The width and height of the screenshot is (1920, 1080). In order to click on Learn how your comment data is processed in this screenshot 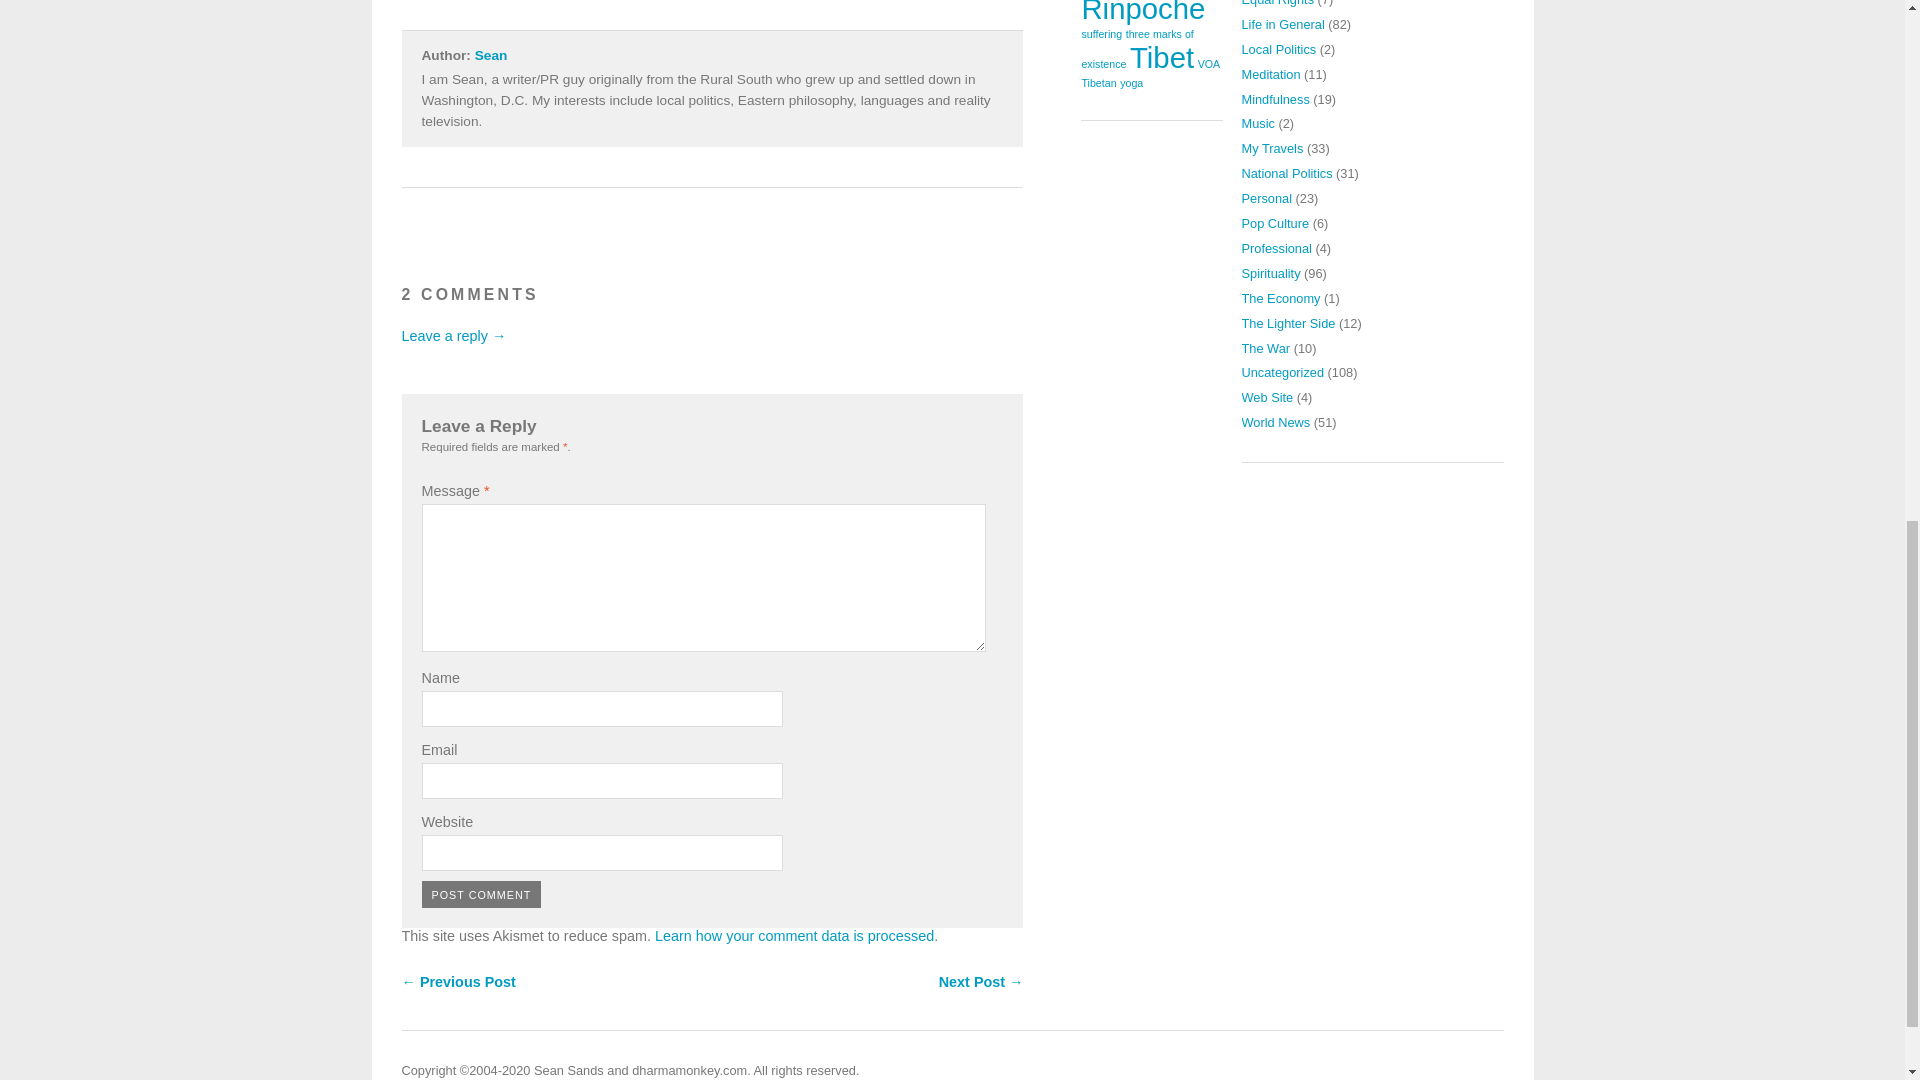, I will do `click(794, 935)`.